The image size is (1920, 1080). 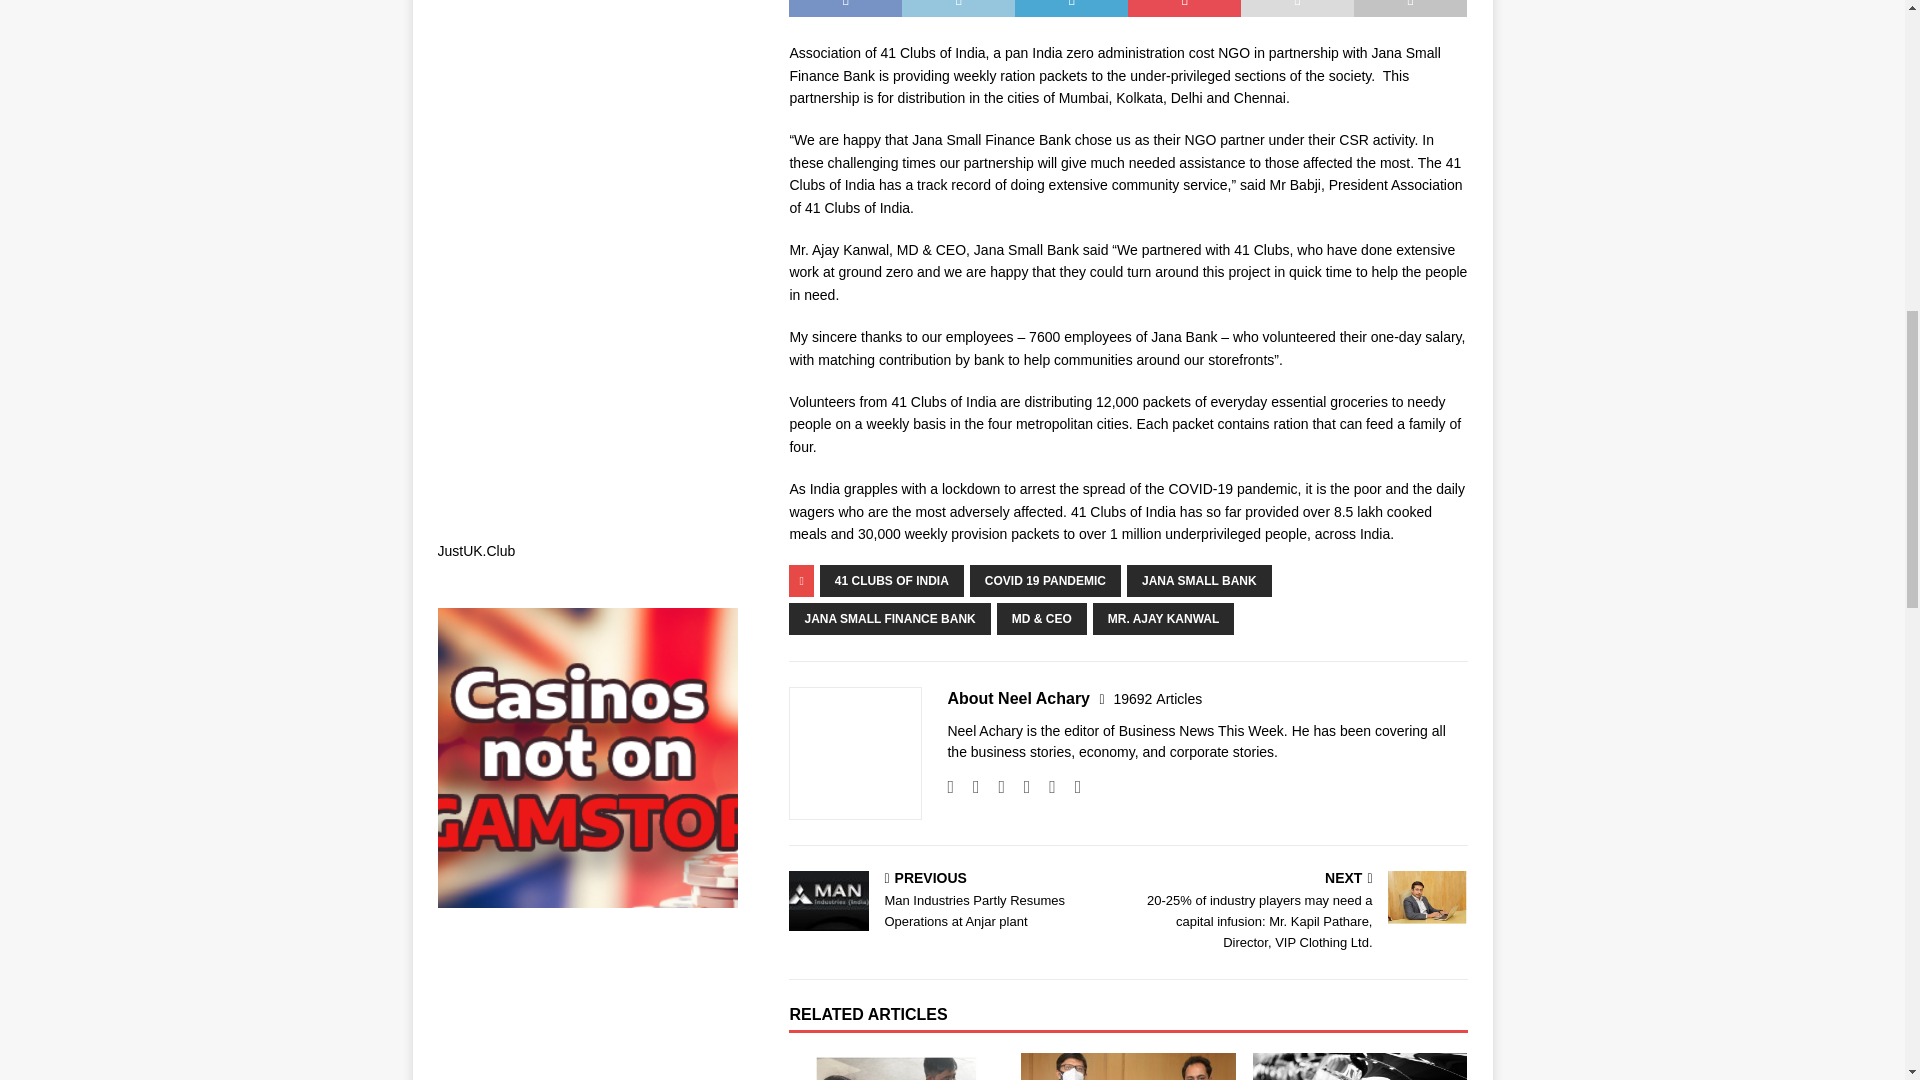 What do you see at coordinates (891, 580) in the screenshot?
I see `41 CLUBS OF INDIA` at bounding box center [891, 580].